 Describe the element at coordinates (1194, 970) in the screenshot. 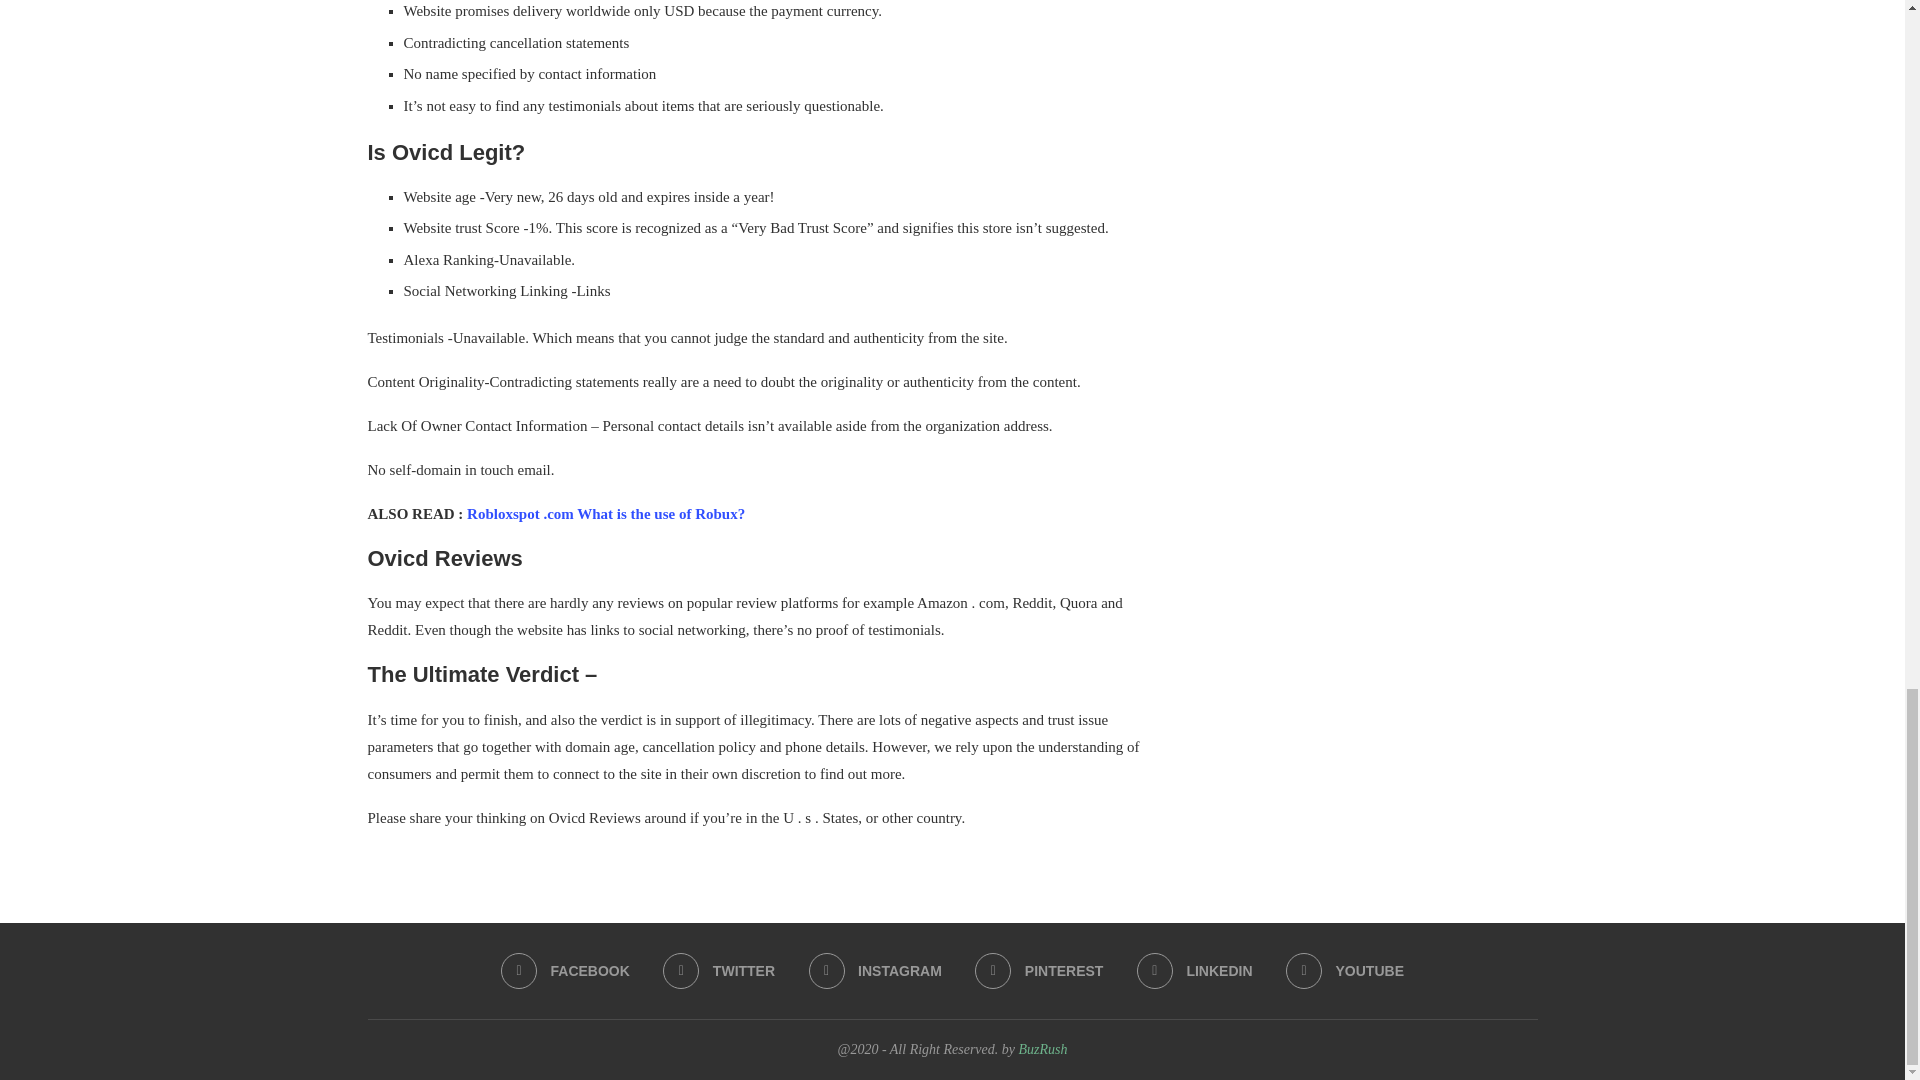

I see `LINKEDIN` at that location.